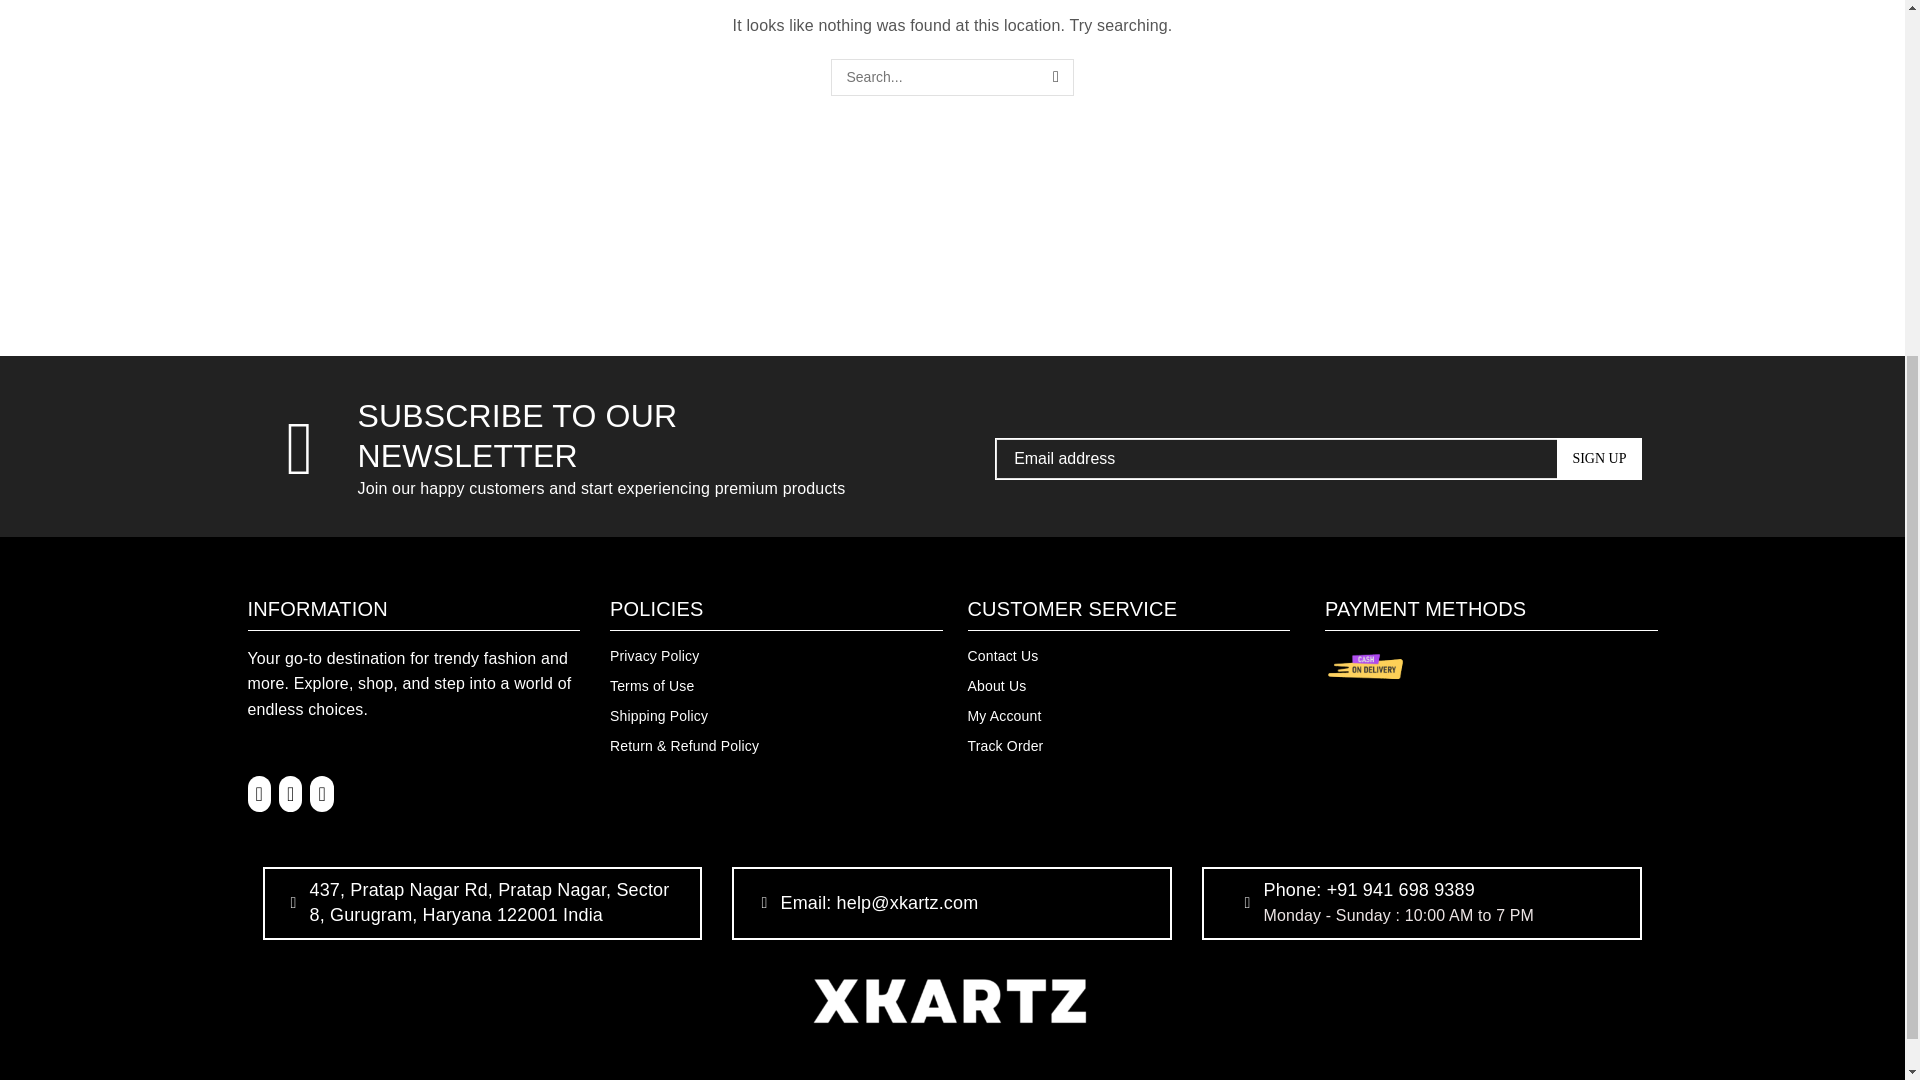 This screenshot has width=1920, height=1080. Describe the element at coordinates (1128, 716) in the screenshot. I see `My Account` at that location.